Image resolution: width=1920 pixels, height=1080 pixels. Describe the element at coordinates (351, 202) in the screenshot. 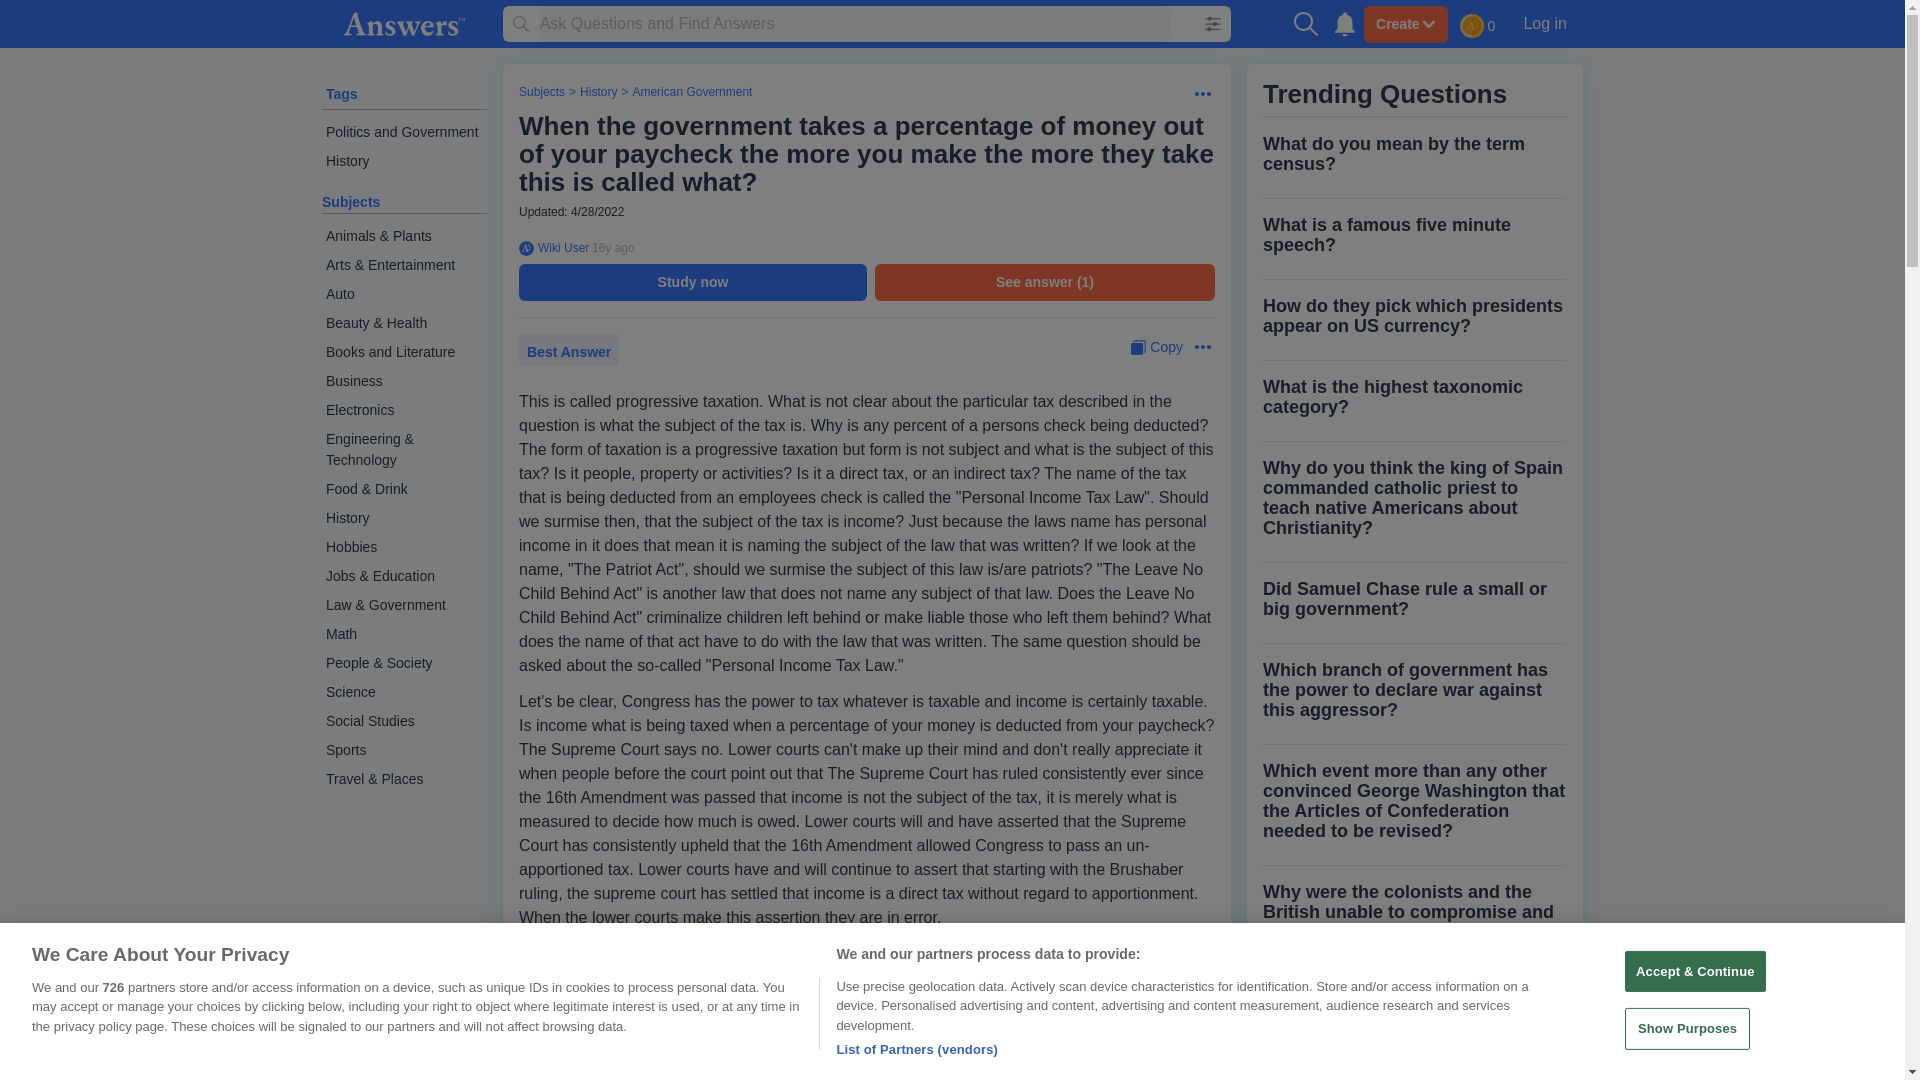

I see `Subjects` at that location.